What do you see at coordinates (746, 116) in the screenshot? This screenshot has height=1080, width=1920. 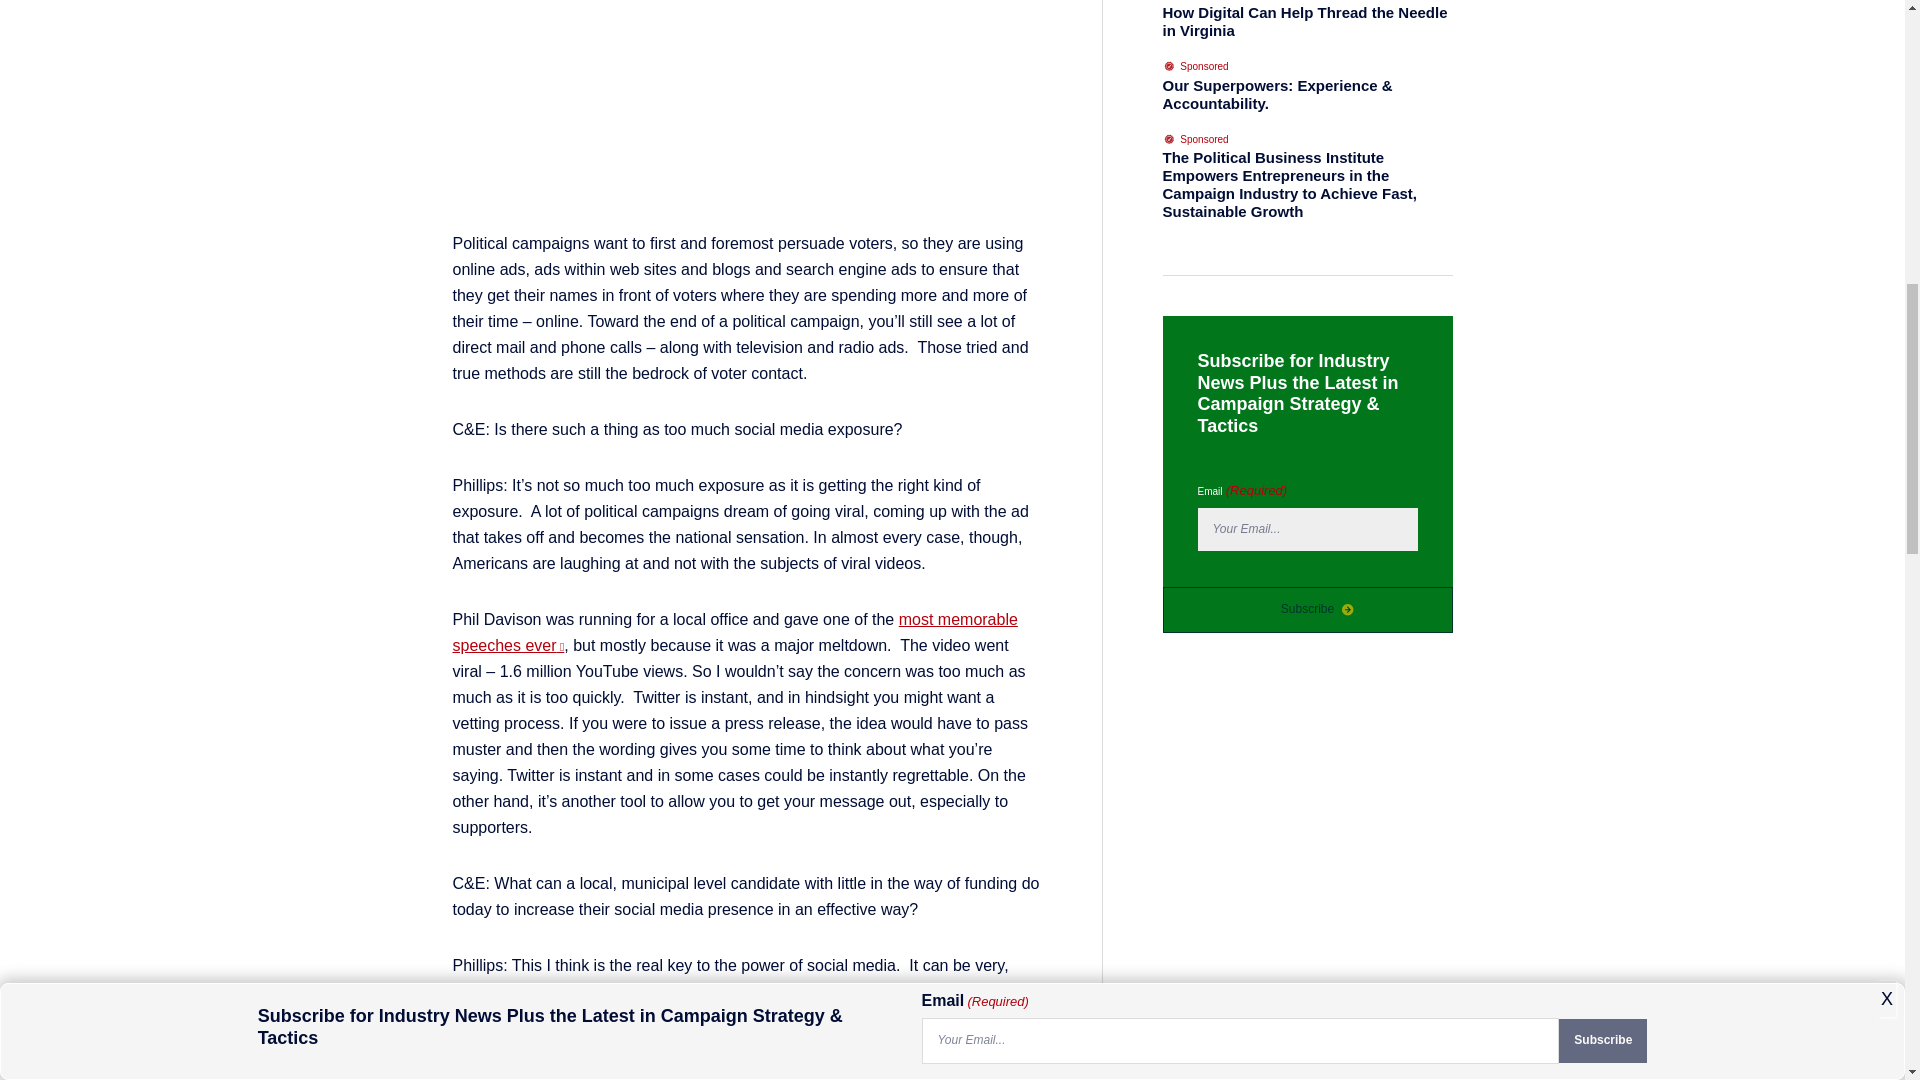 I see `3rd party ad content` at bounding box center [746, 116].